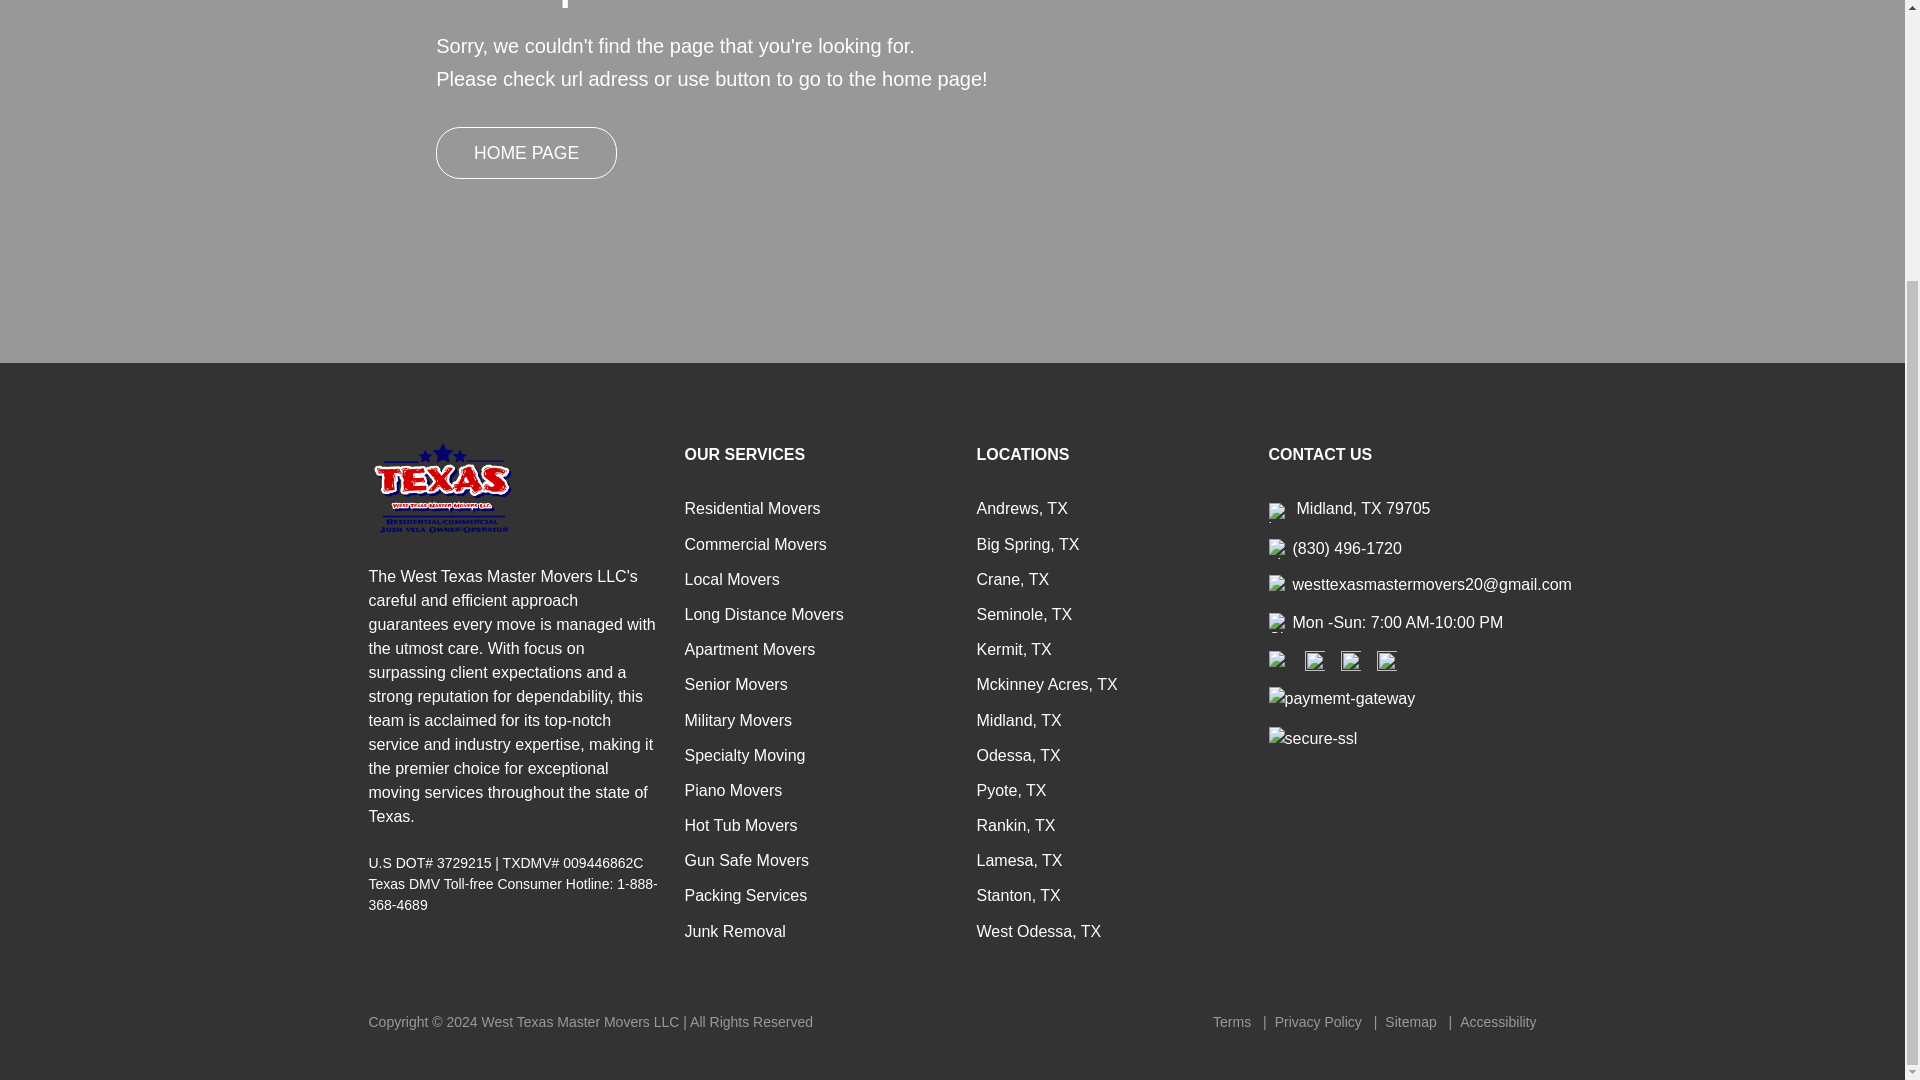 The height and width of the screenshot is (1080, 1920). What do you see at coordinates (1386, 660) in the screenshot?
I see `linkedin` at bounding box center [1386, 660].